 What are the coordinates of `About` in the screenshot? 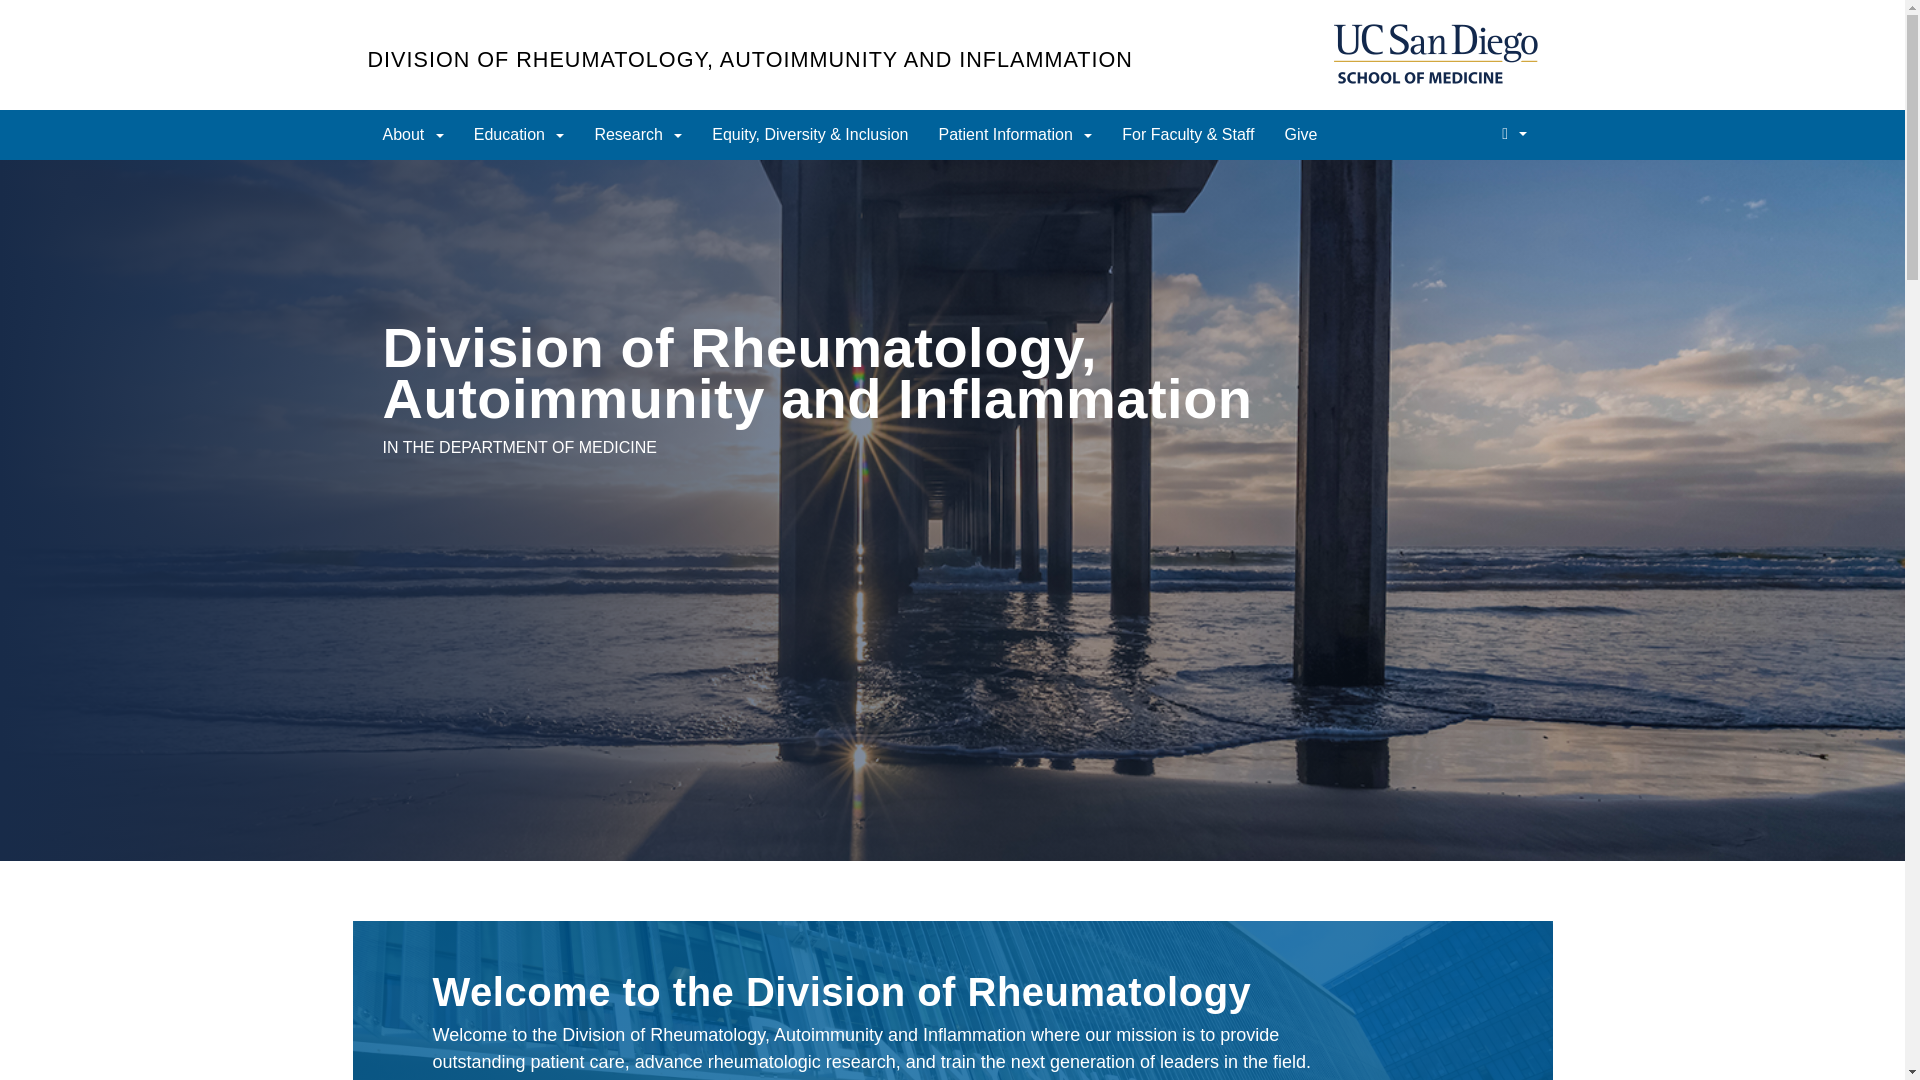 It's located at (413, 134).